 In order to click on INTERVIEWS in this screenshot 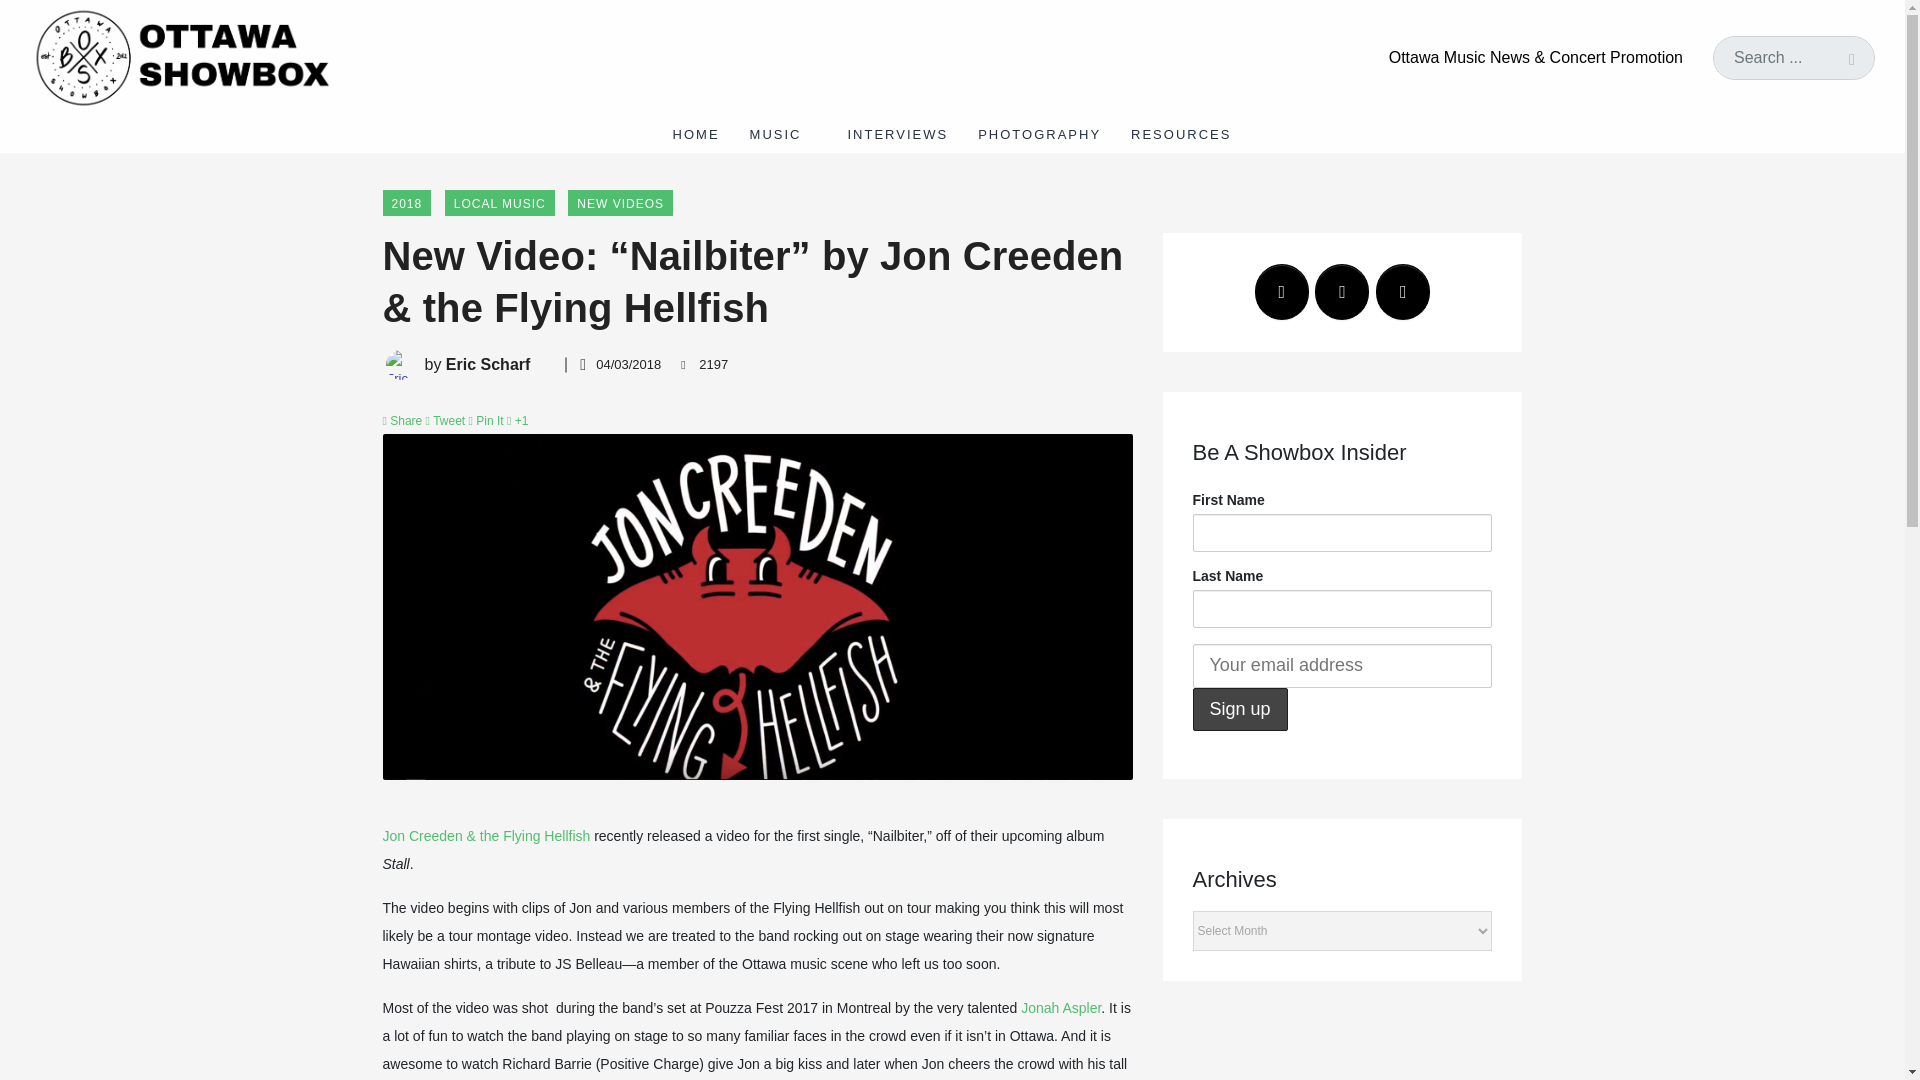, I will do `click(897, 134)`.